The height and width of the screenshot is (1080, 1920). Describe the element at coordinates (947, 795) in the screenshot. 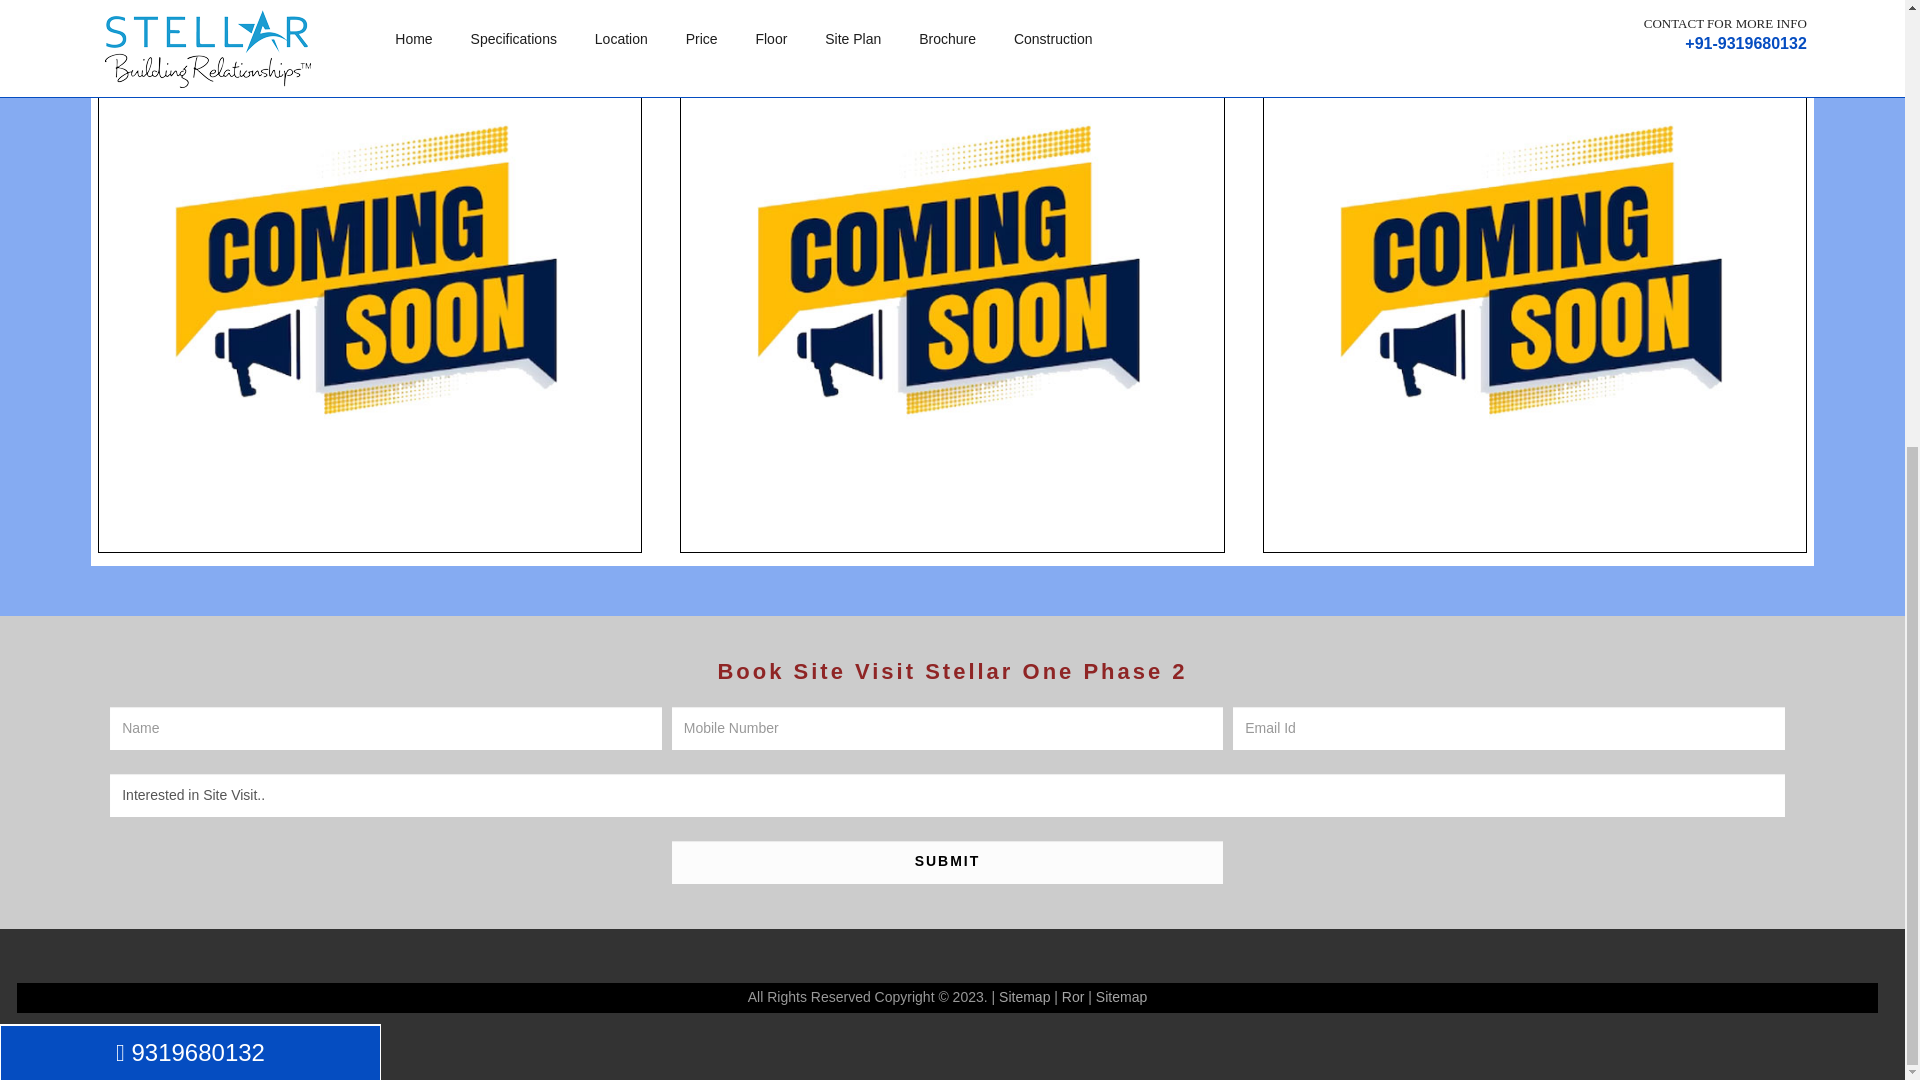

I see `Interested in Site Visit..` at that location.